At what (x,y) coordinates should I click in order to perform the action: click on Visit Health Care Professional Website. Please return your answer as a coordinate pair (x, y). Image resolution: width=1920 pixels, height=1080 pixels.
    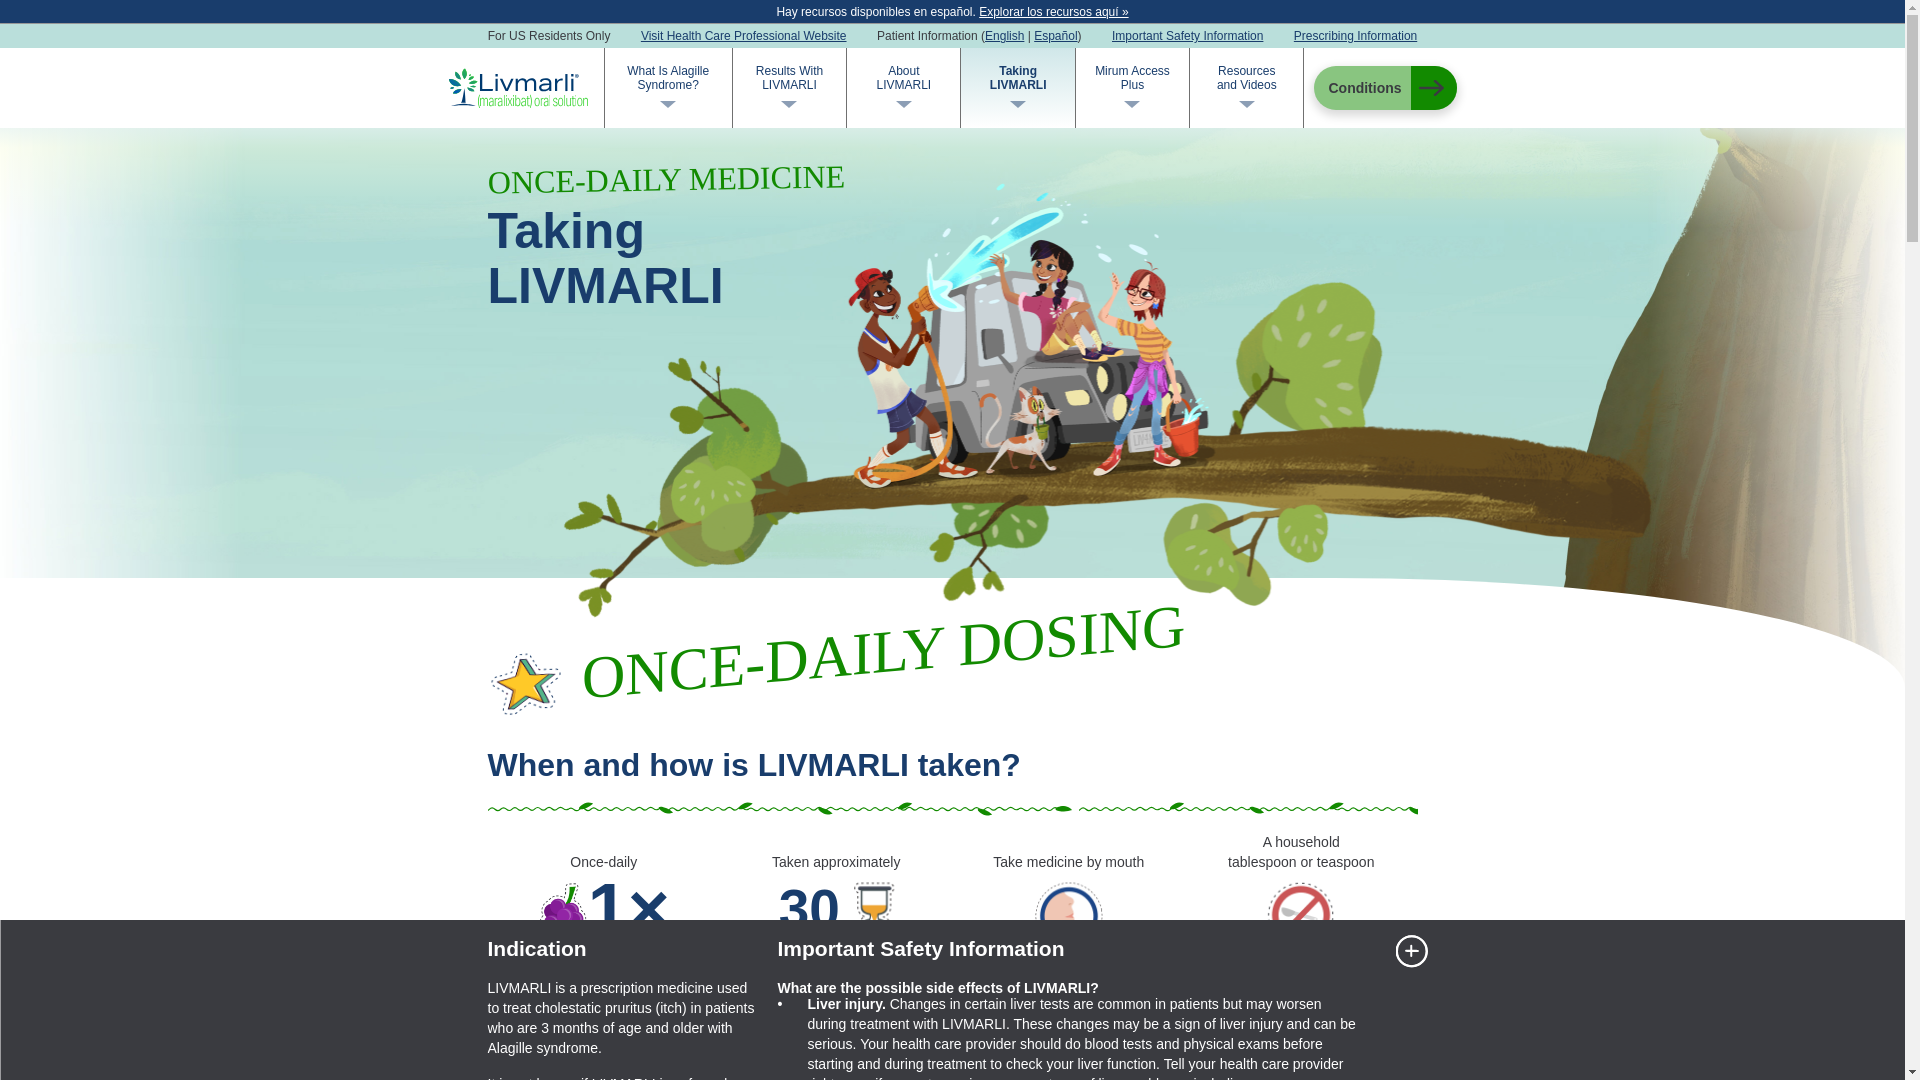
    Looking at the image, I should click on (903, 78).